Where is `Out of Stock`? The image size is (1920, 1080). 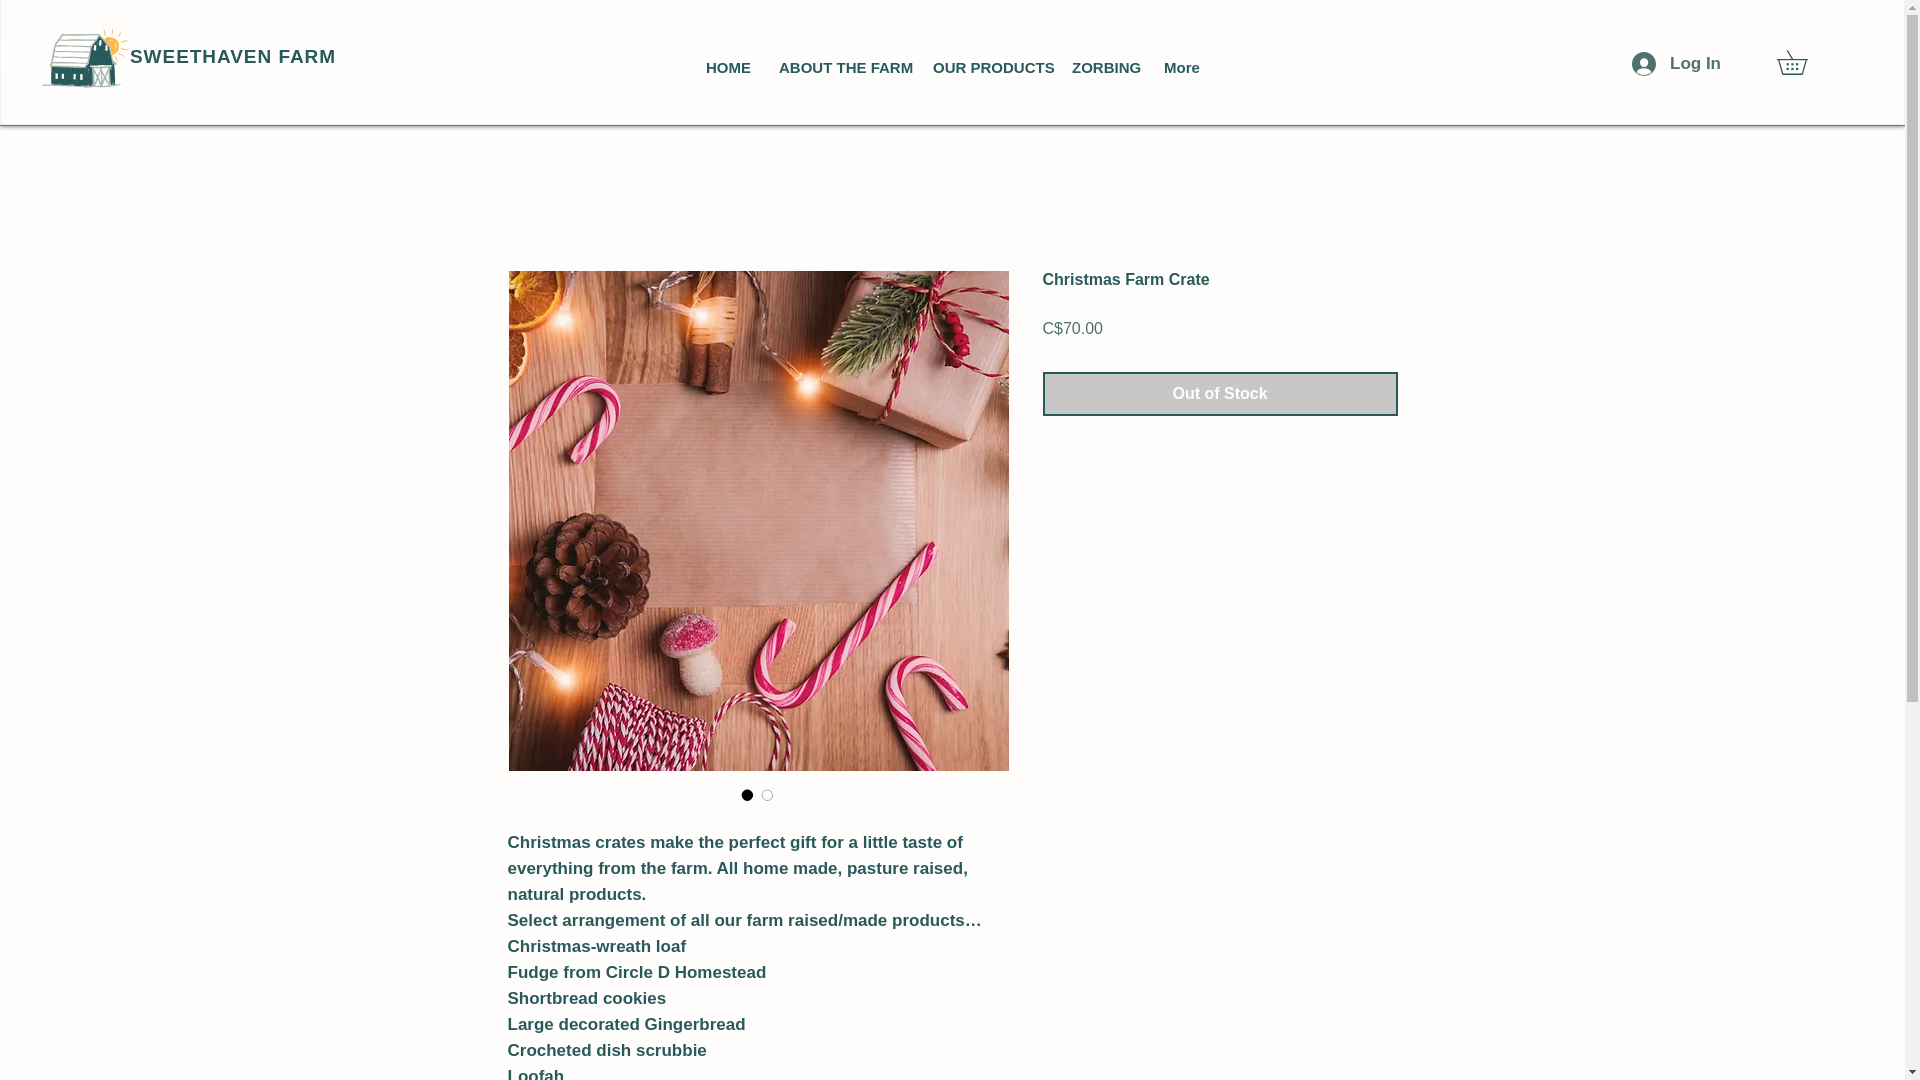 Out of Stock is located at coordinates (1220, 393).